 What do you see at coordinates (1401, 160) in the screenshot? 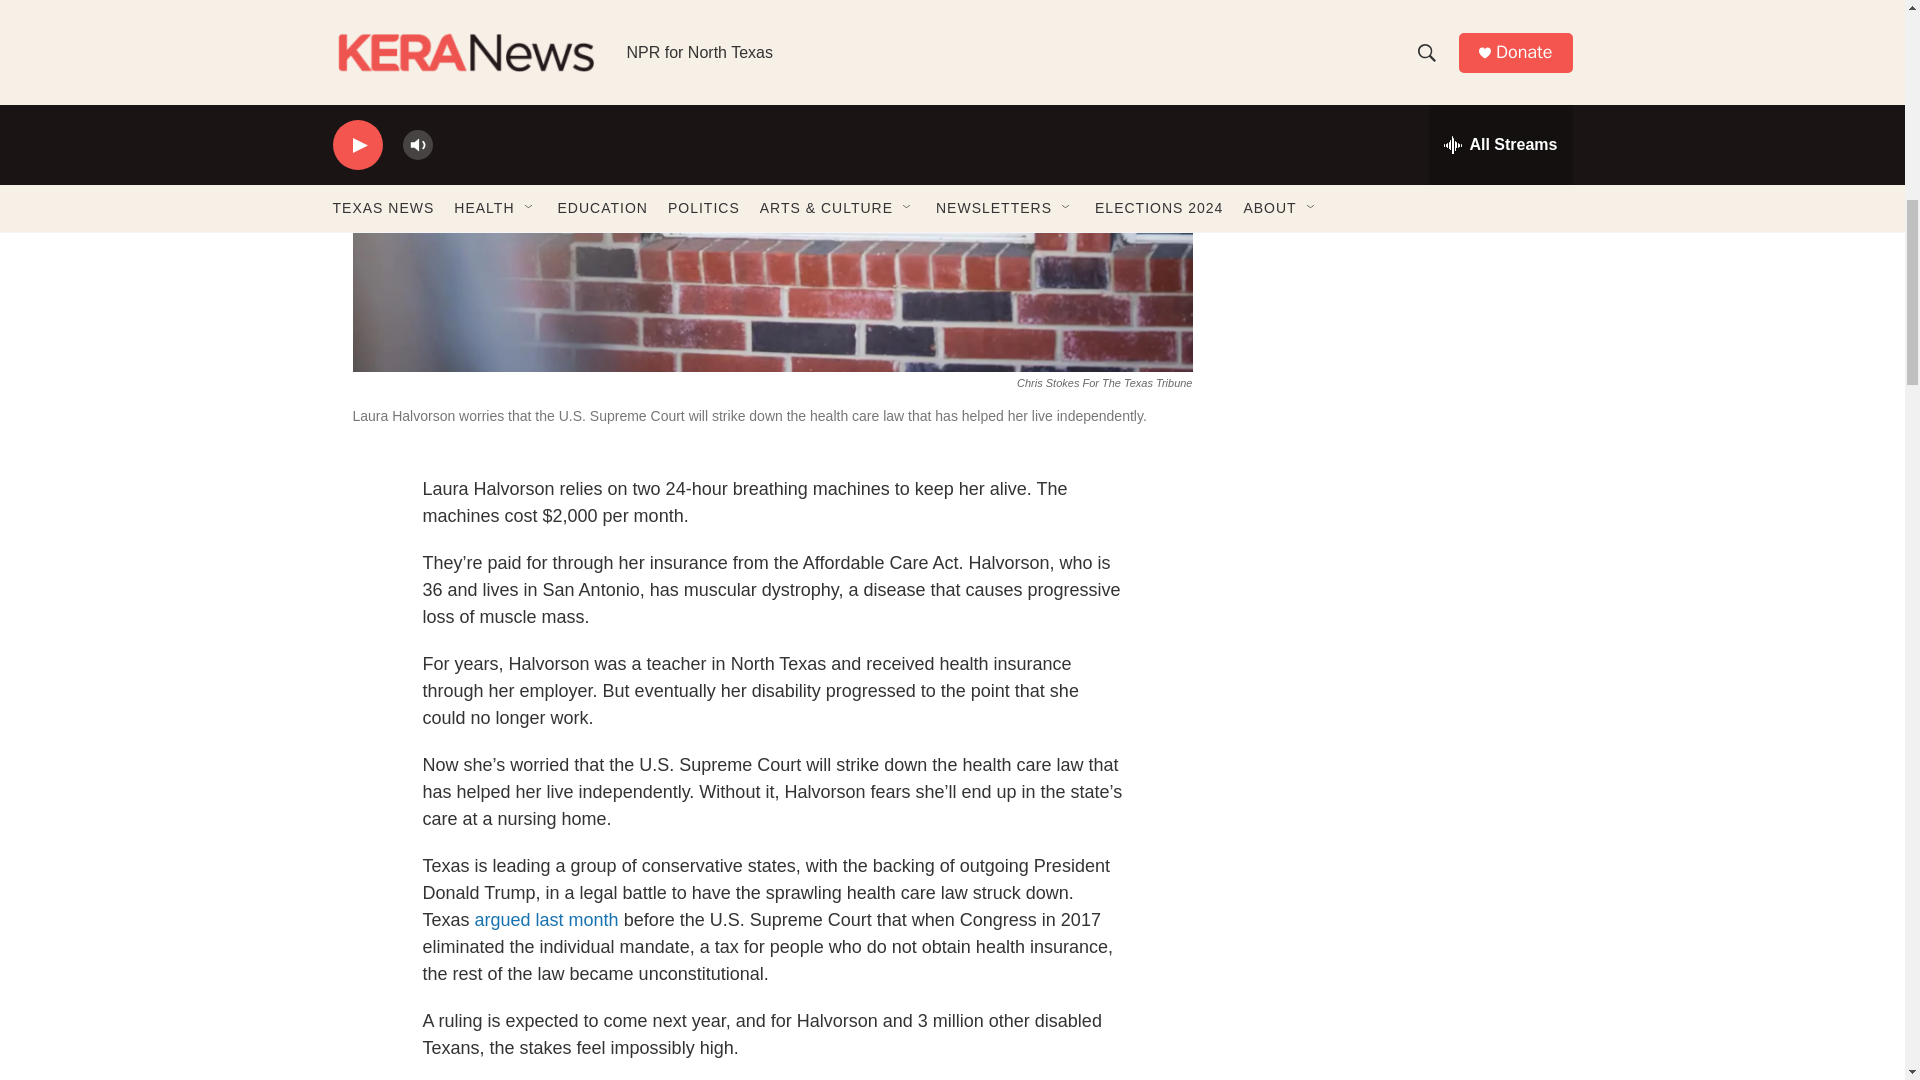
I see `3rd party ad content` at bounding box center [1401, 160].